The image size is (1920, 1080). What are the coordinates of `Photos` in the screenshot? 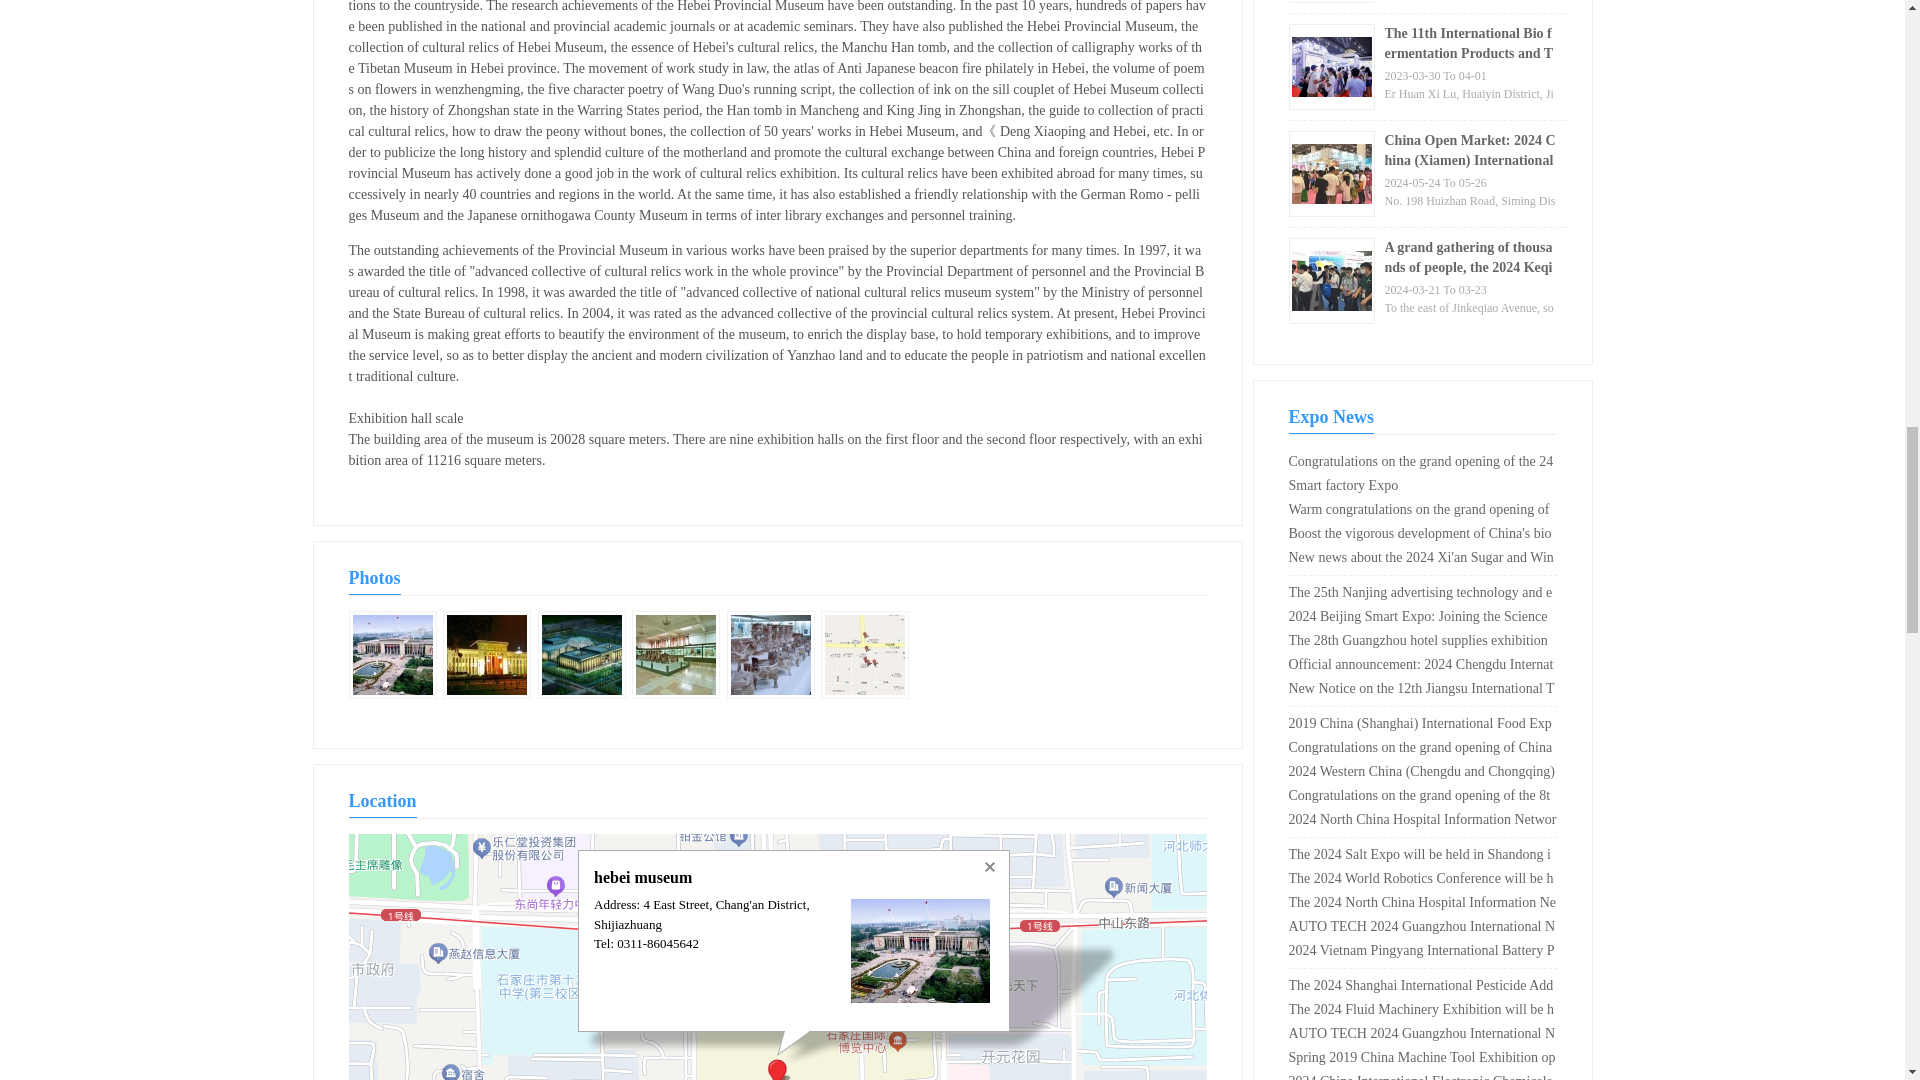 It's located at (487, 658).